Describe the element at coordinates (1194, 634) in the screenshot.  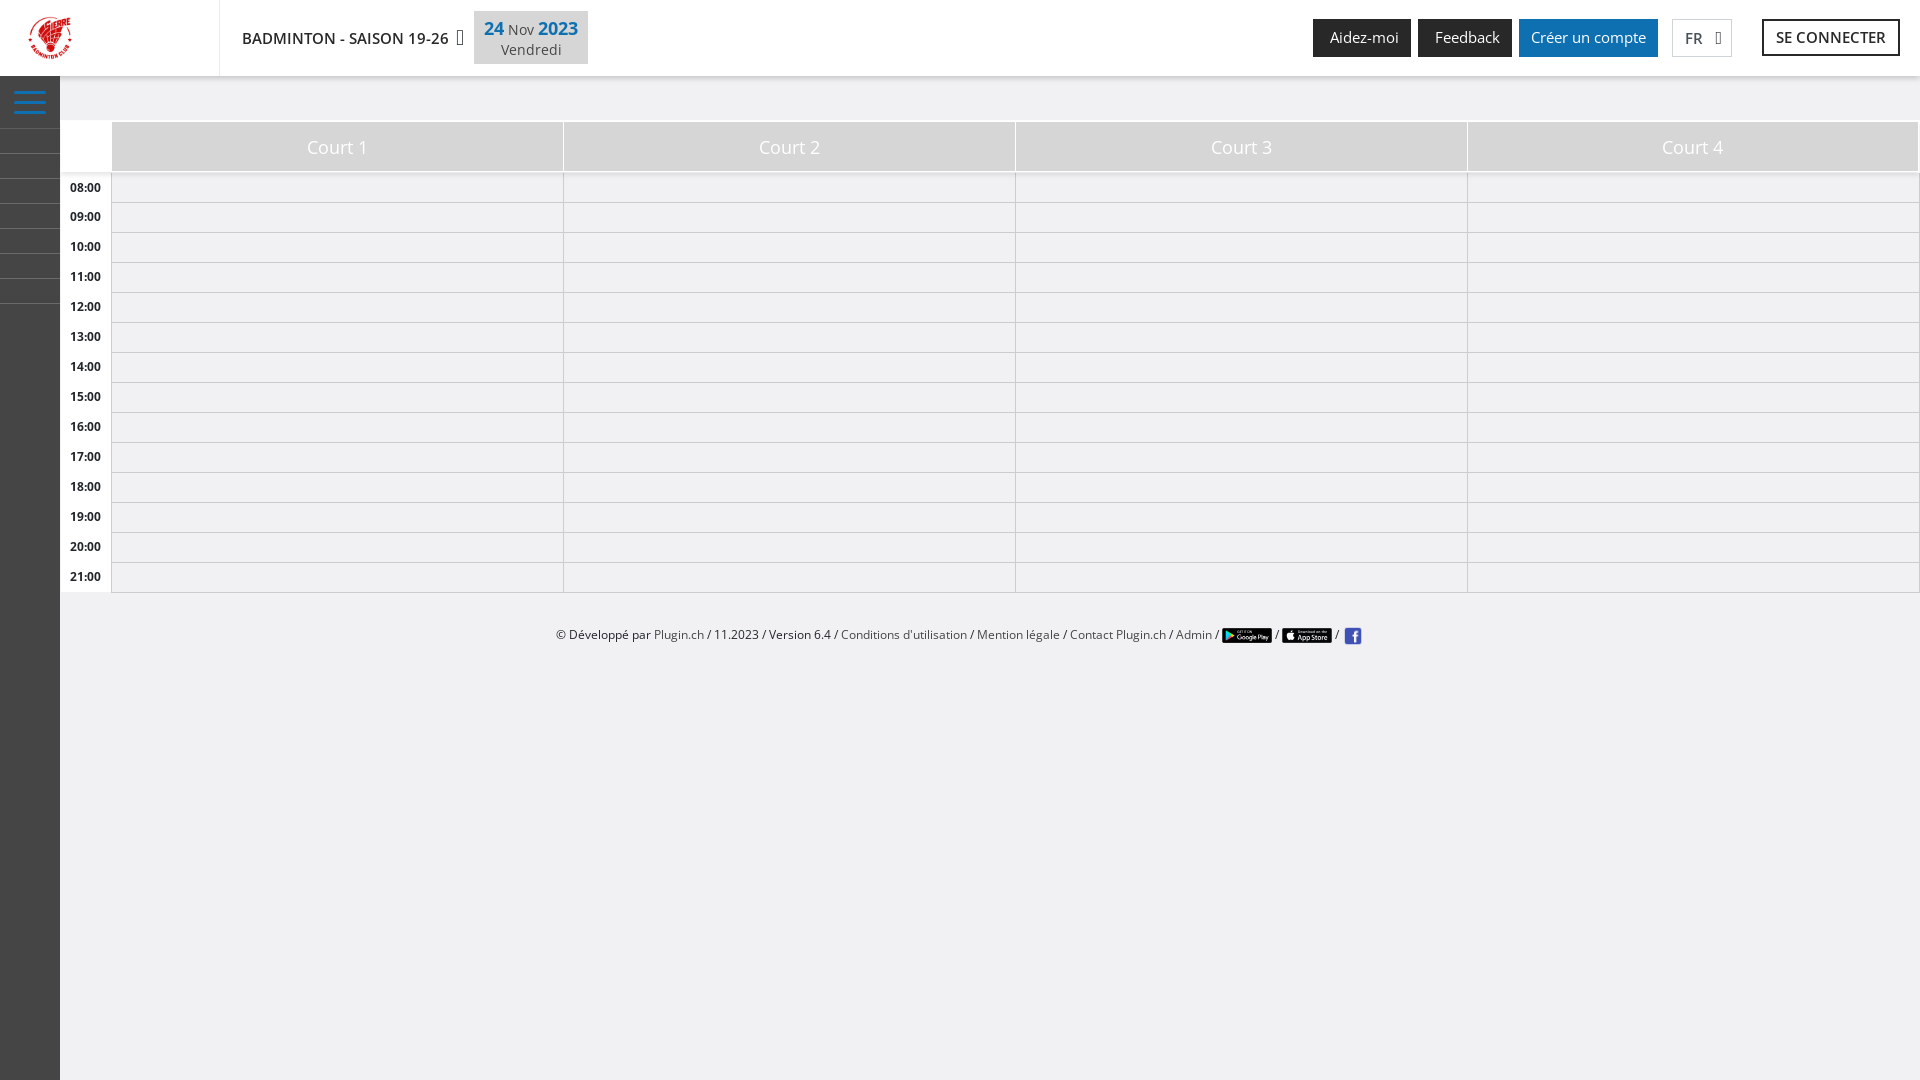
I see `Admin` at that location.